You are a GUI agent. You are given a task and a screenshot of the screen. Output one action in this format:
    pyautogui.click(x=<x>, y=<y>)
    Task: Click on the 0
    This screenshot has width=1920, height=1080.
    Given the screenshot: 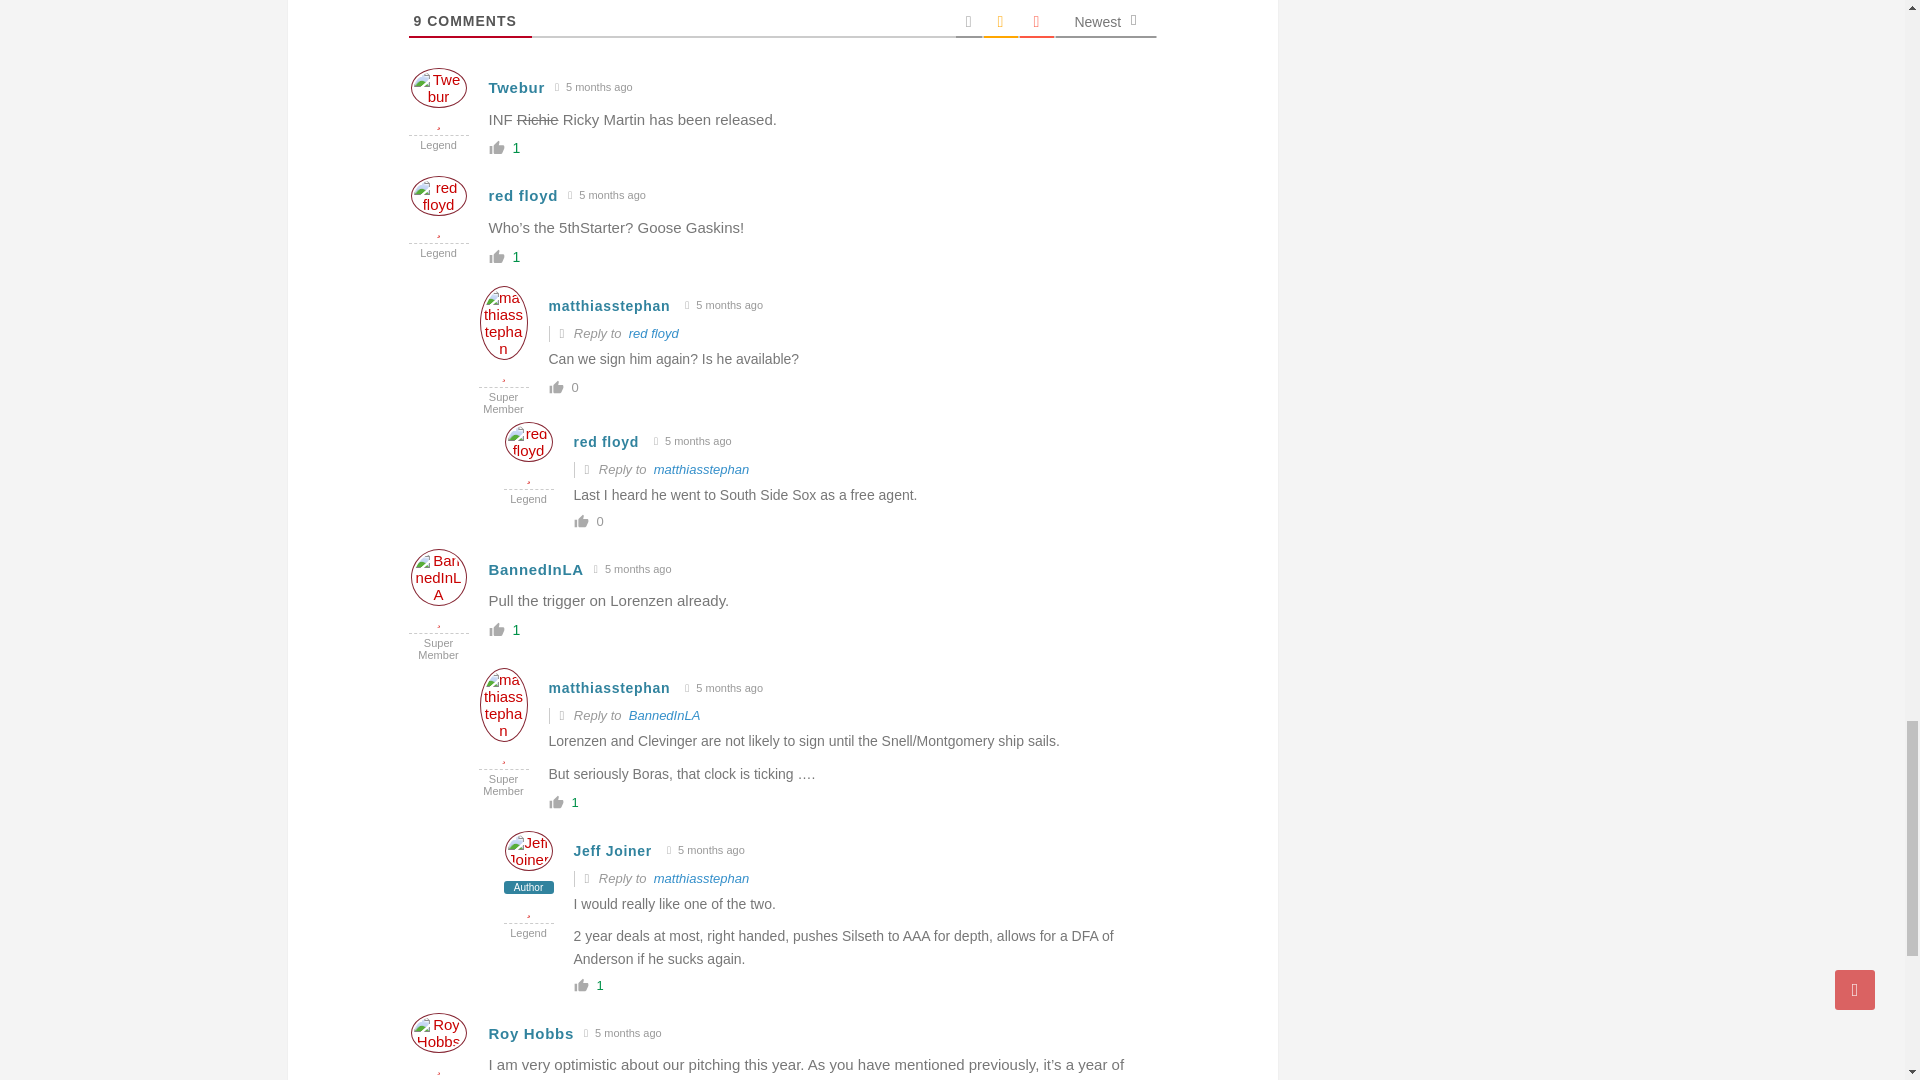 What is the action you would take?
    pyautogui.click(x=598, y=522)
    